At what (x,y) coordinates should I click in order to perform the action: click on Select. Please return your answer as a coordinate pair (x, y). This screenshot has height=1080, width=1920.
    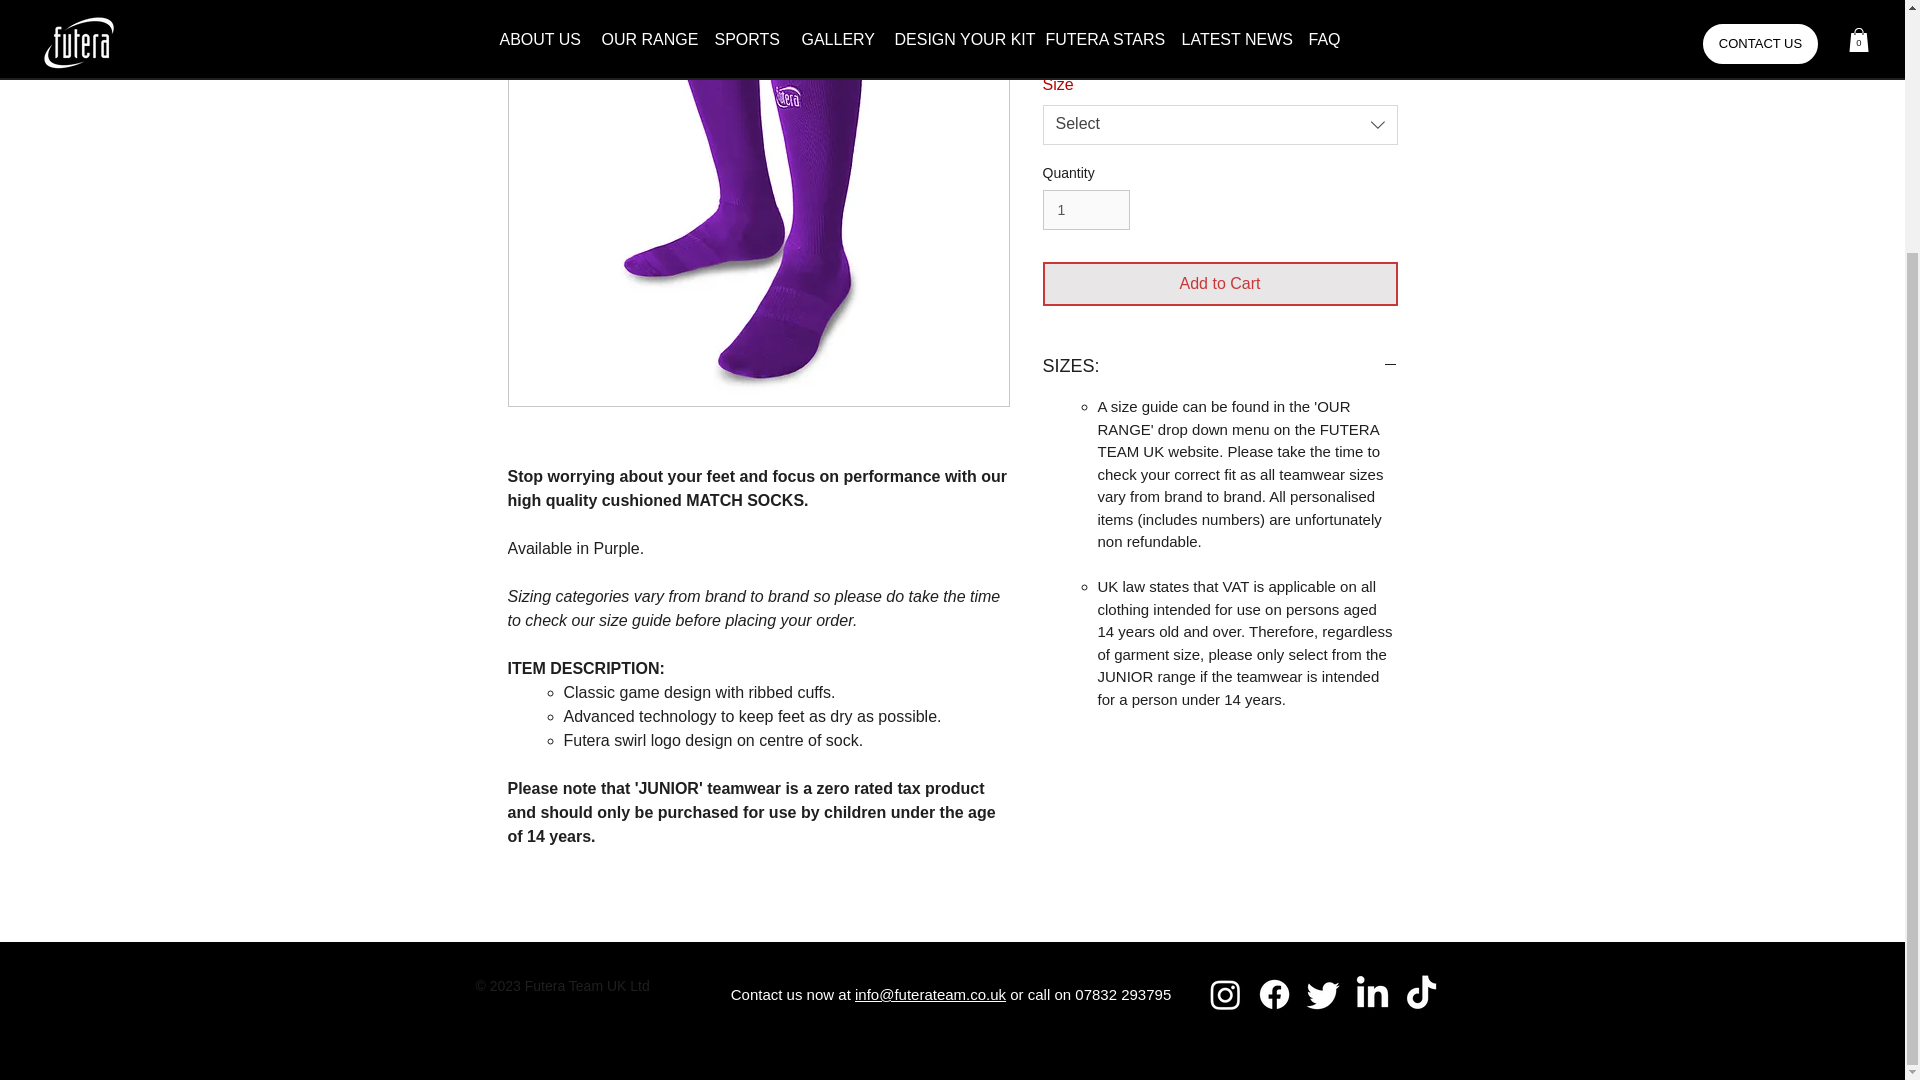
    Looking at the image, I should click on (1220, 124).